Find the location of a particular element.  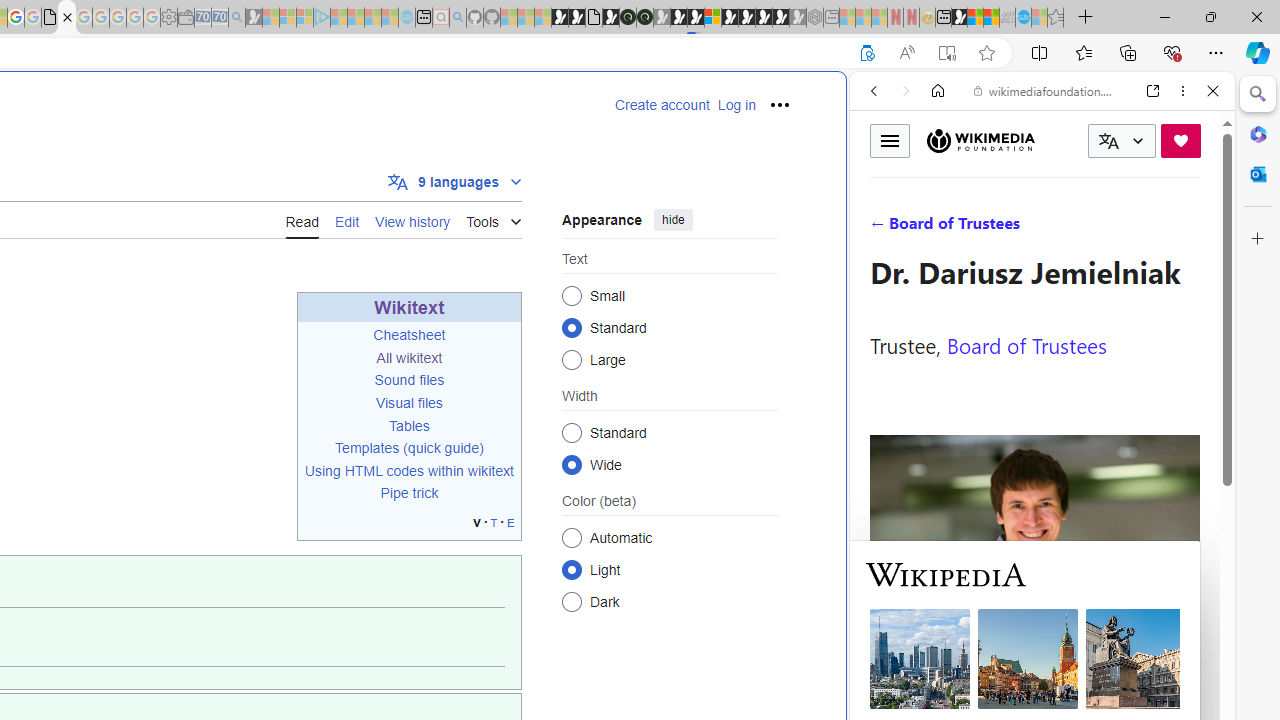

Toggle menu is located at coordinates (890, 140).